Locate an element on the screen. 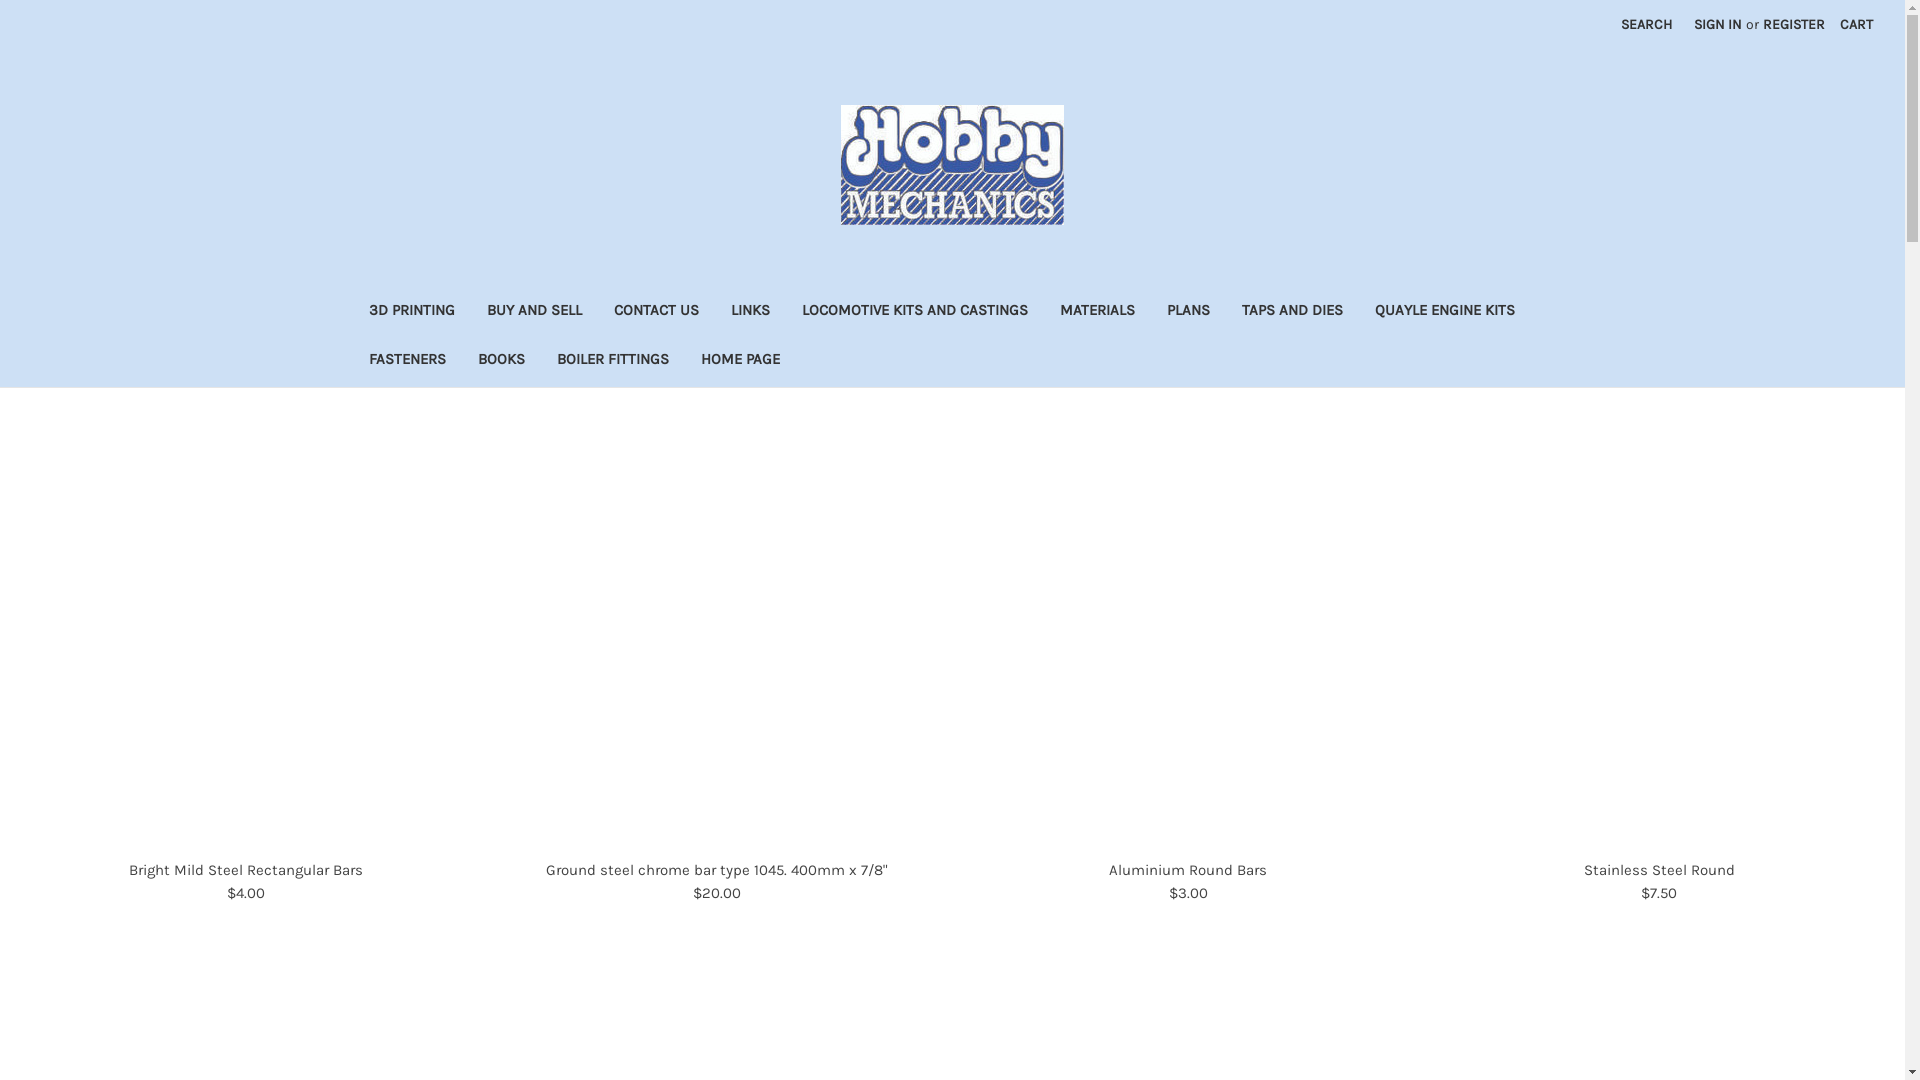  LINKS is located at coordinates (750, 312).